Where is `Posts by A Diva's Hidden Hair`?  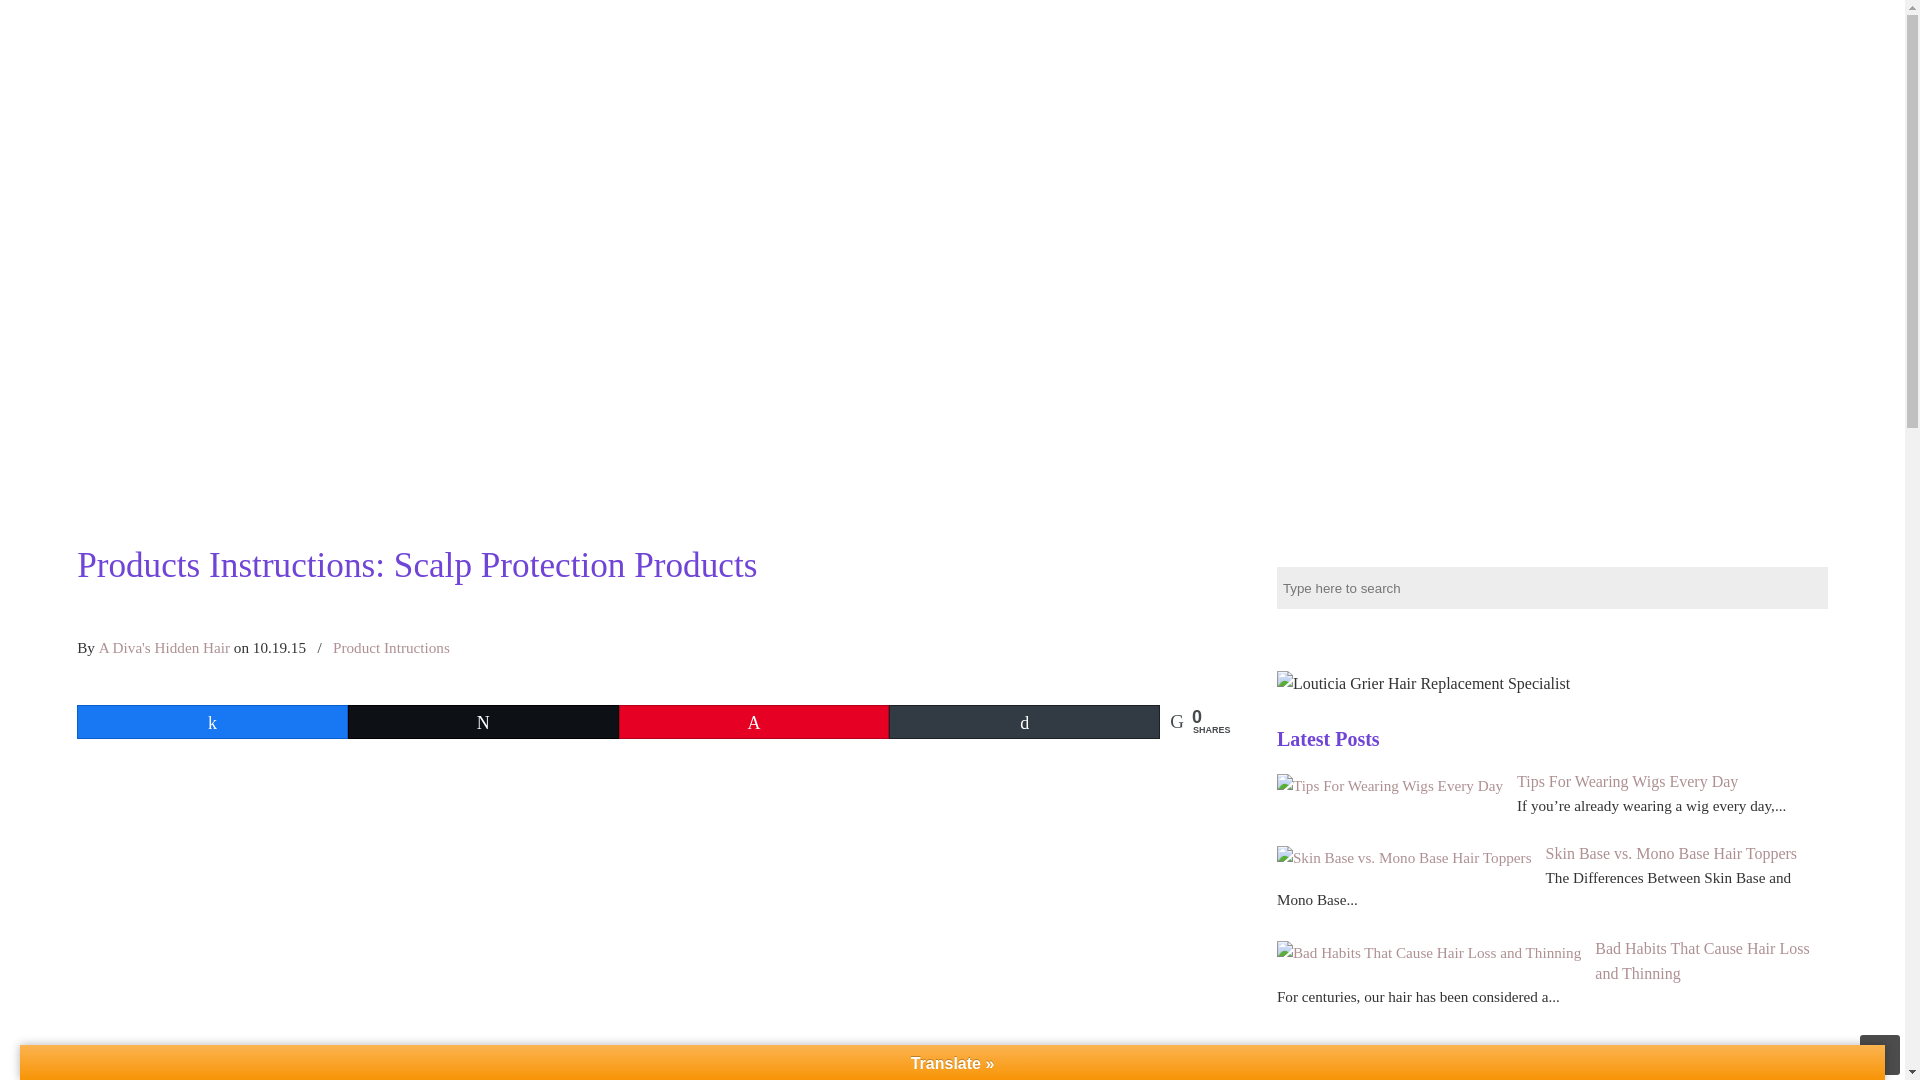
Posts by A Diva's Hidden Hair is located at coordinates (164, 648).